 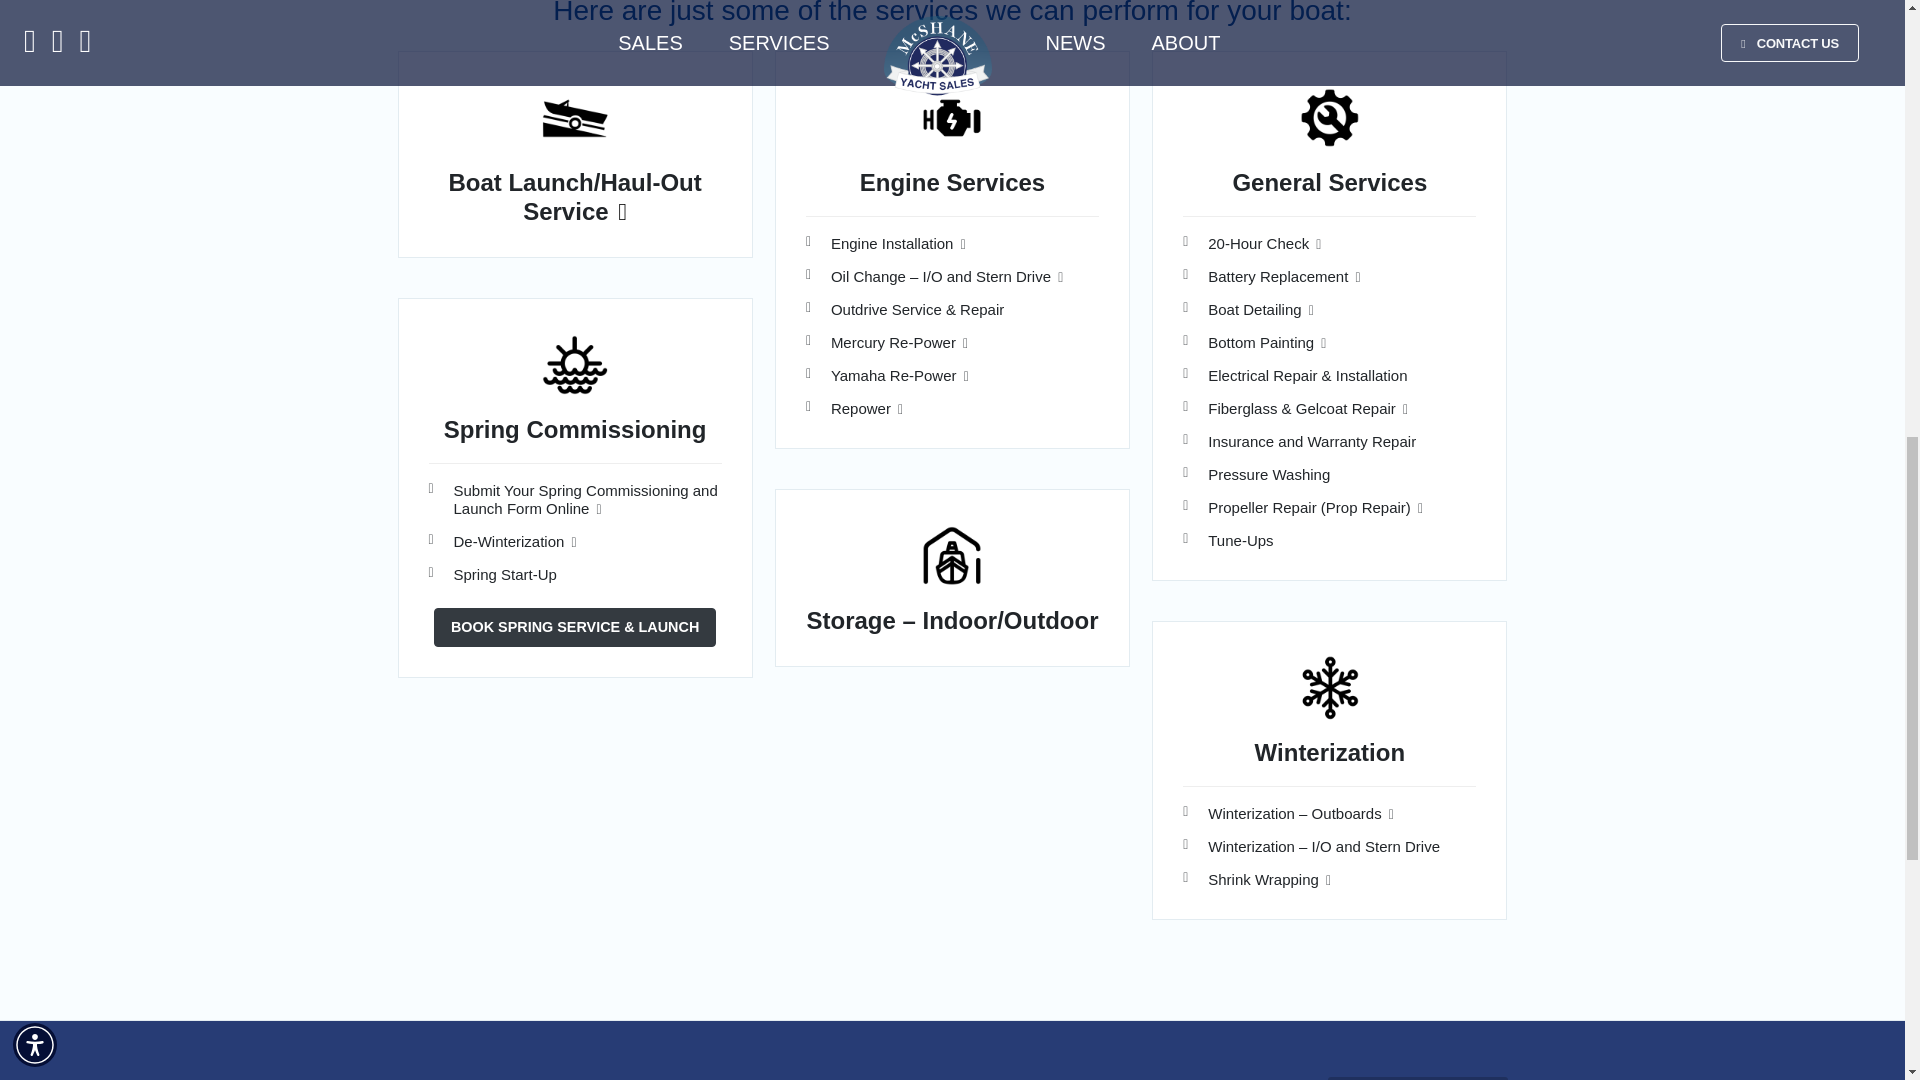 I want to click on Repower, so click(x=866, y=408).